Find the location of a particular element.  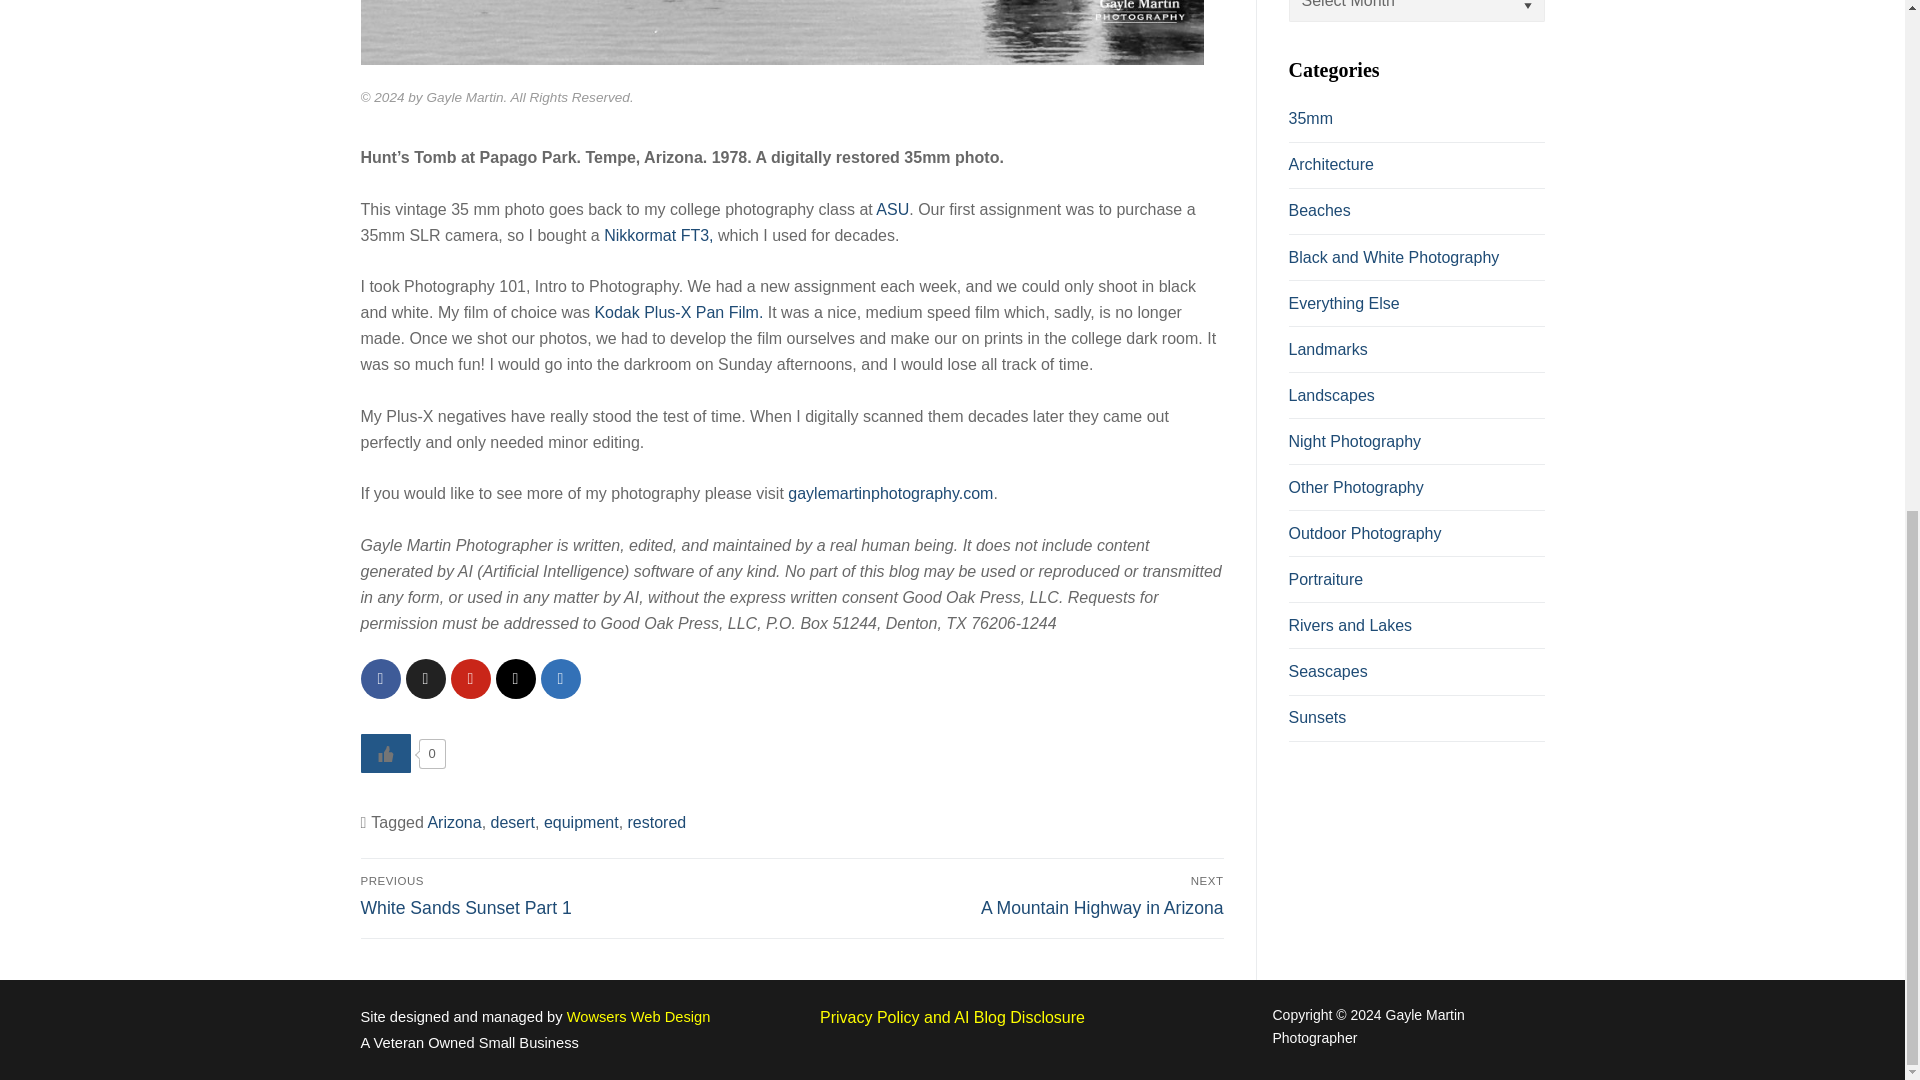

gaylemartinphotography.com is located at coordinates (513, 822).